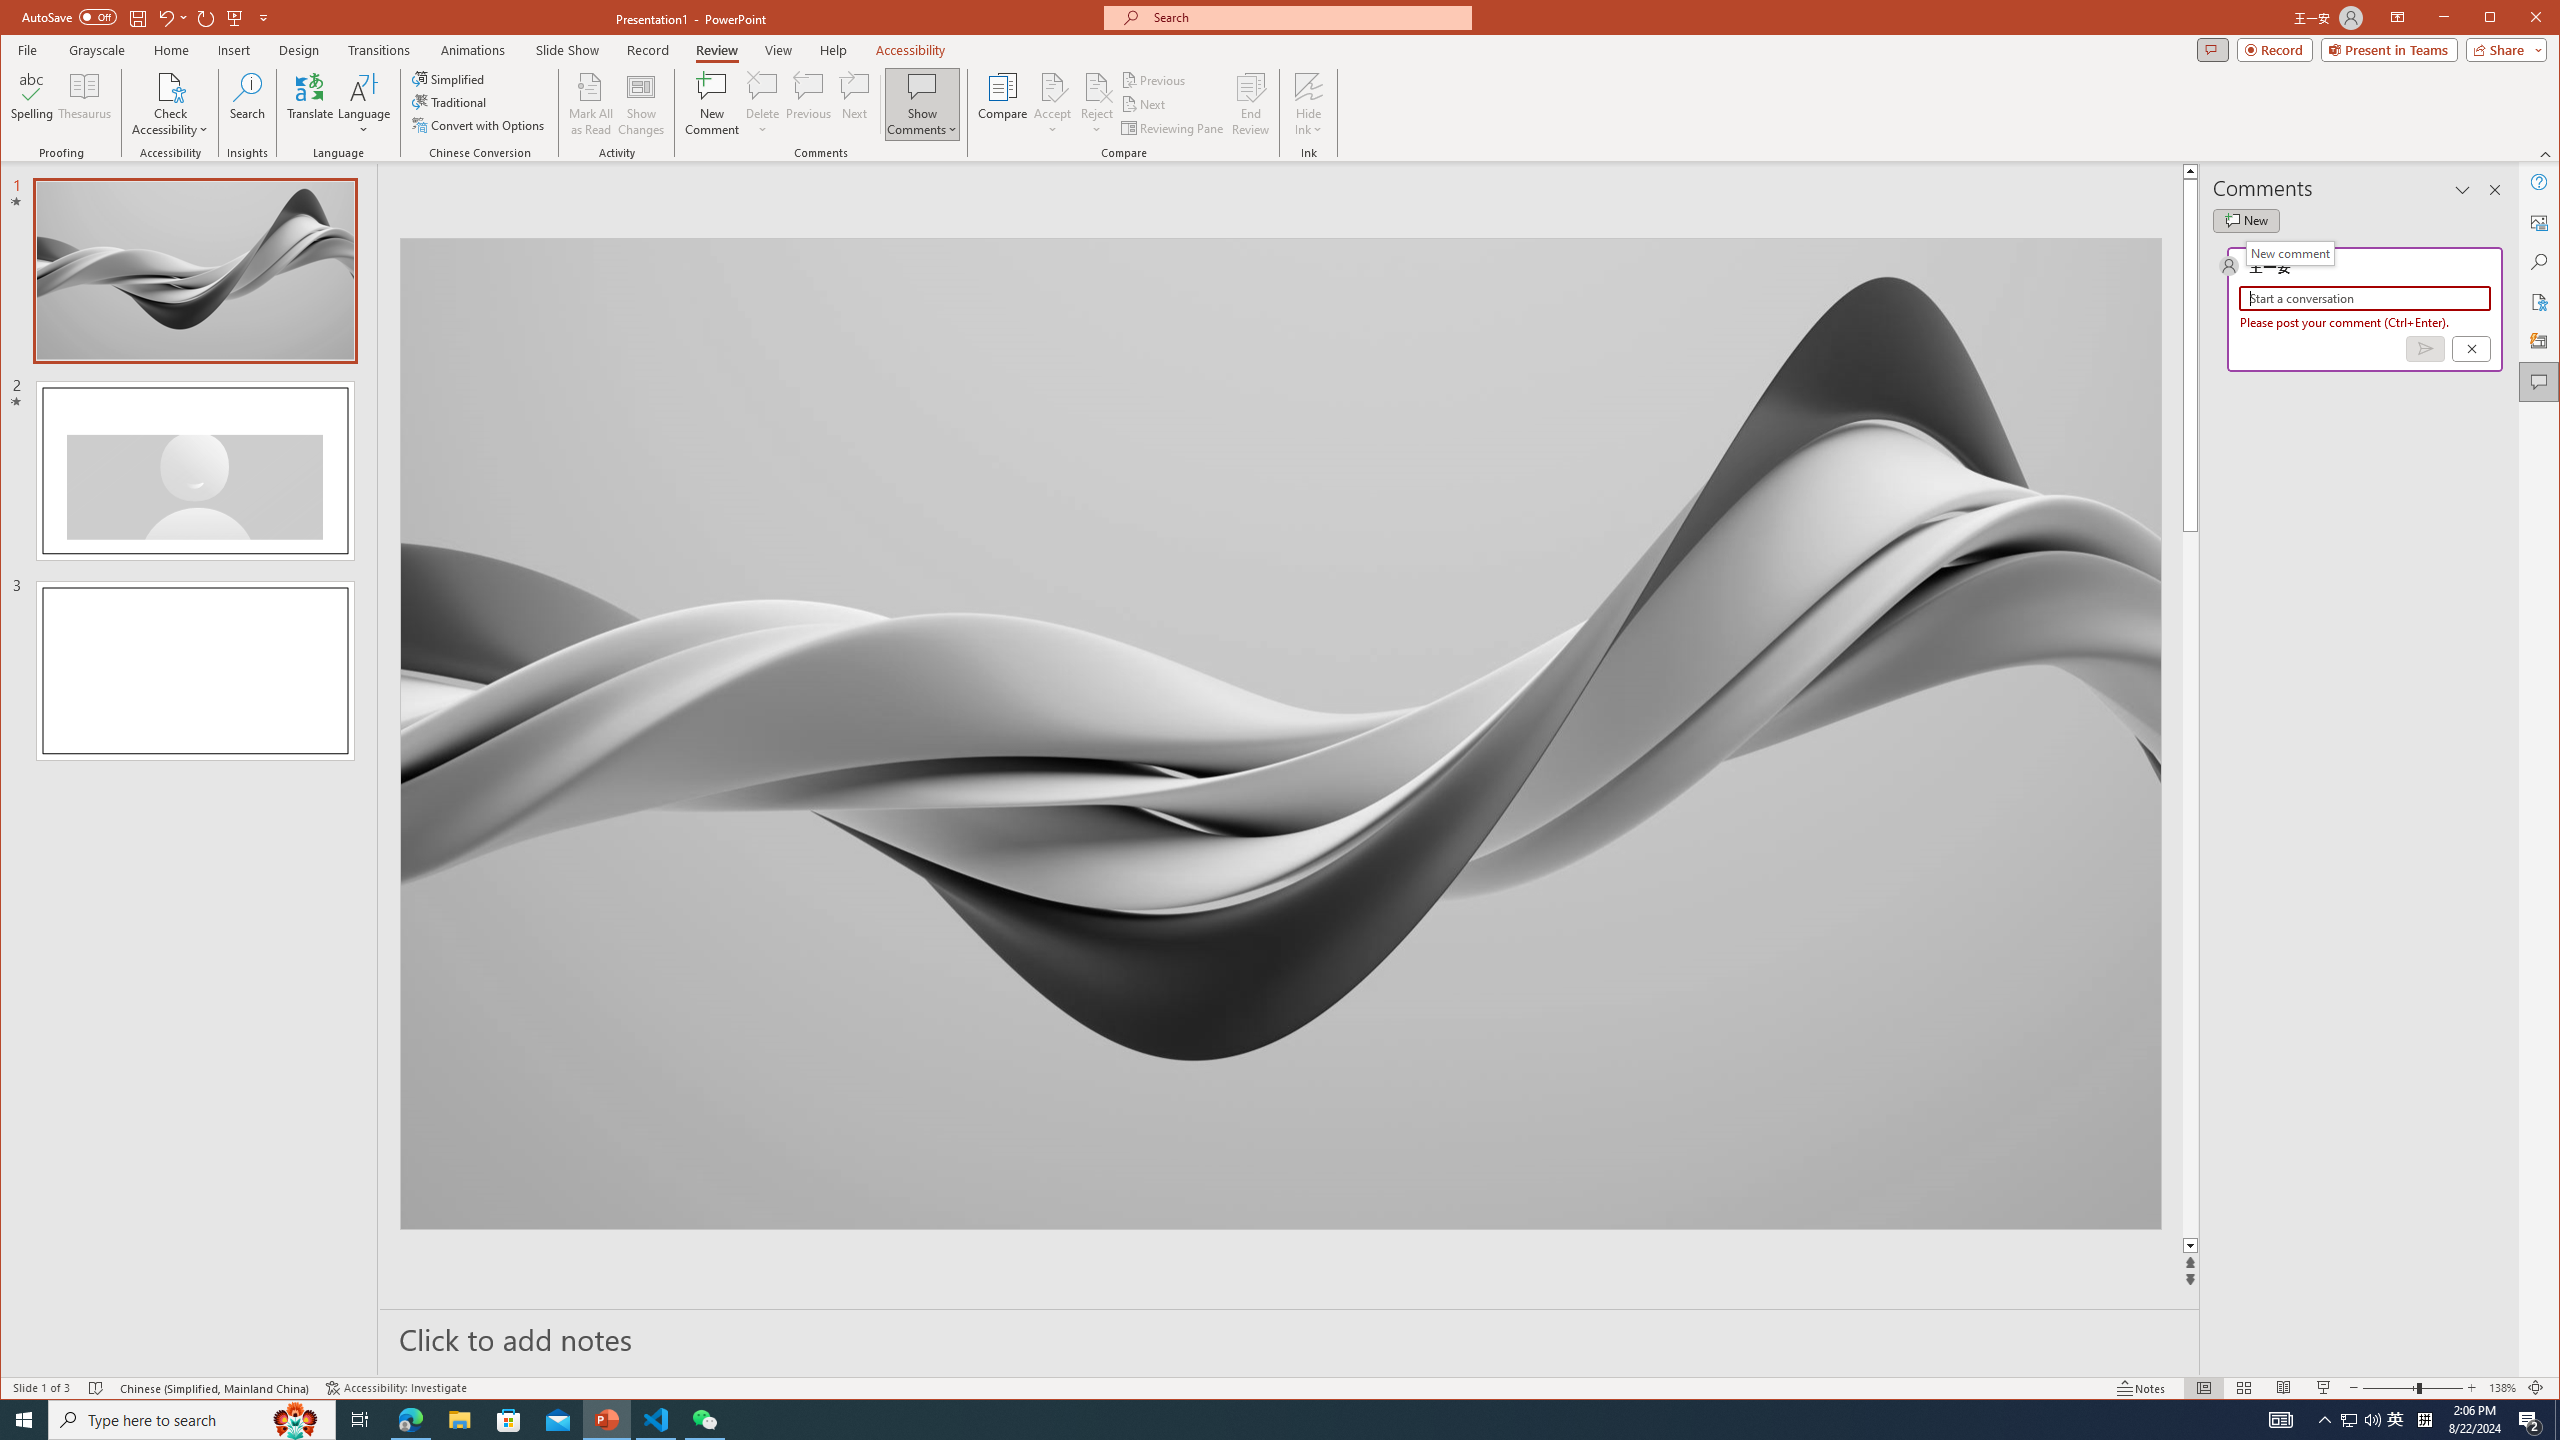  What do you see at coordinates (704, 1420) in the screenshot?
I see `WeChat - 1 running window` at bounding box center [704, 1420].